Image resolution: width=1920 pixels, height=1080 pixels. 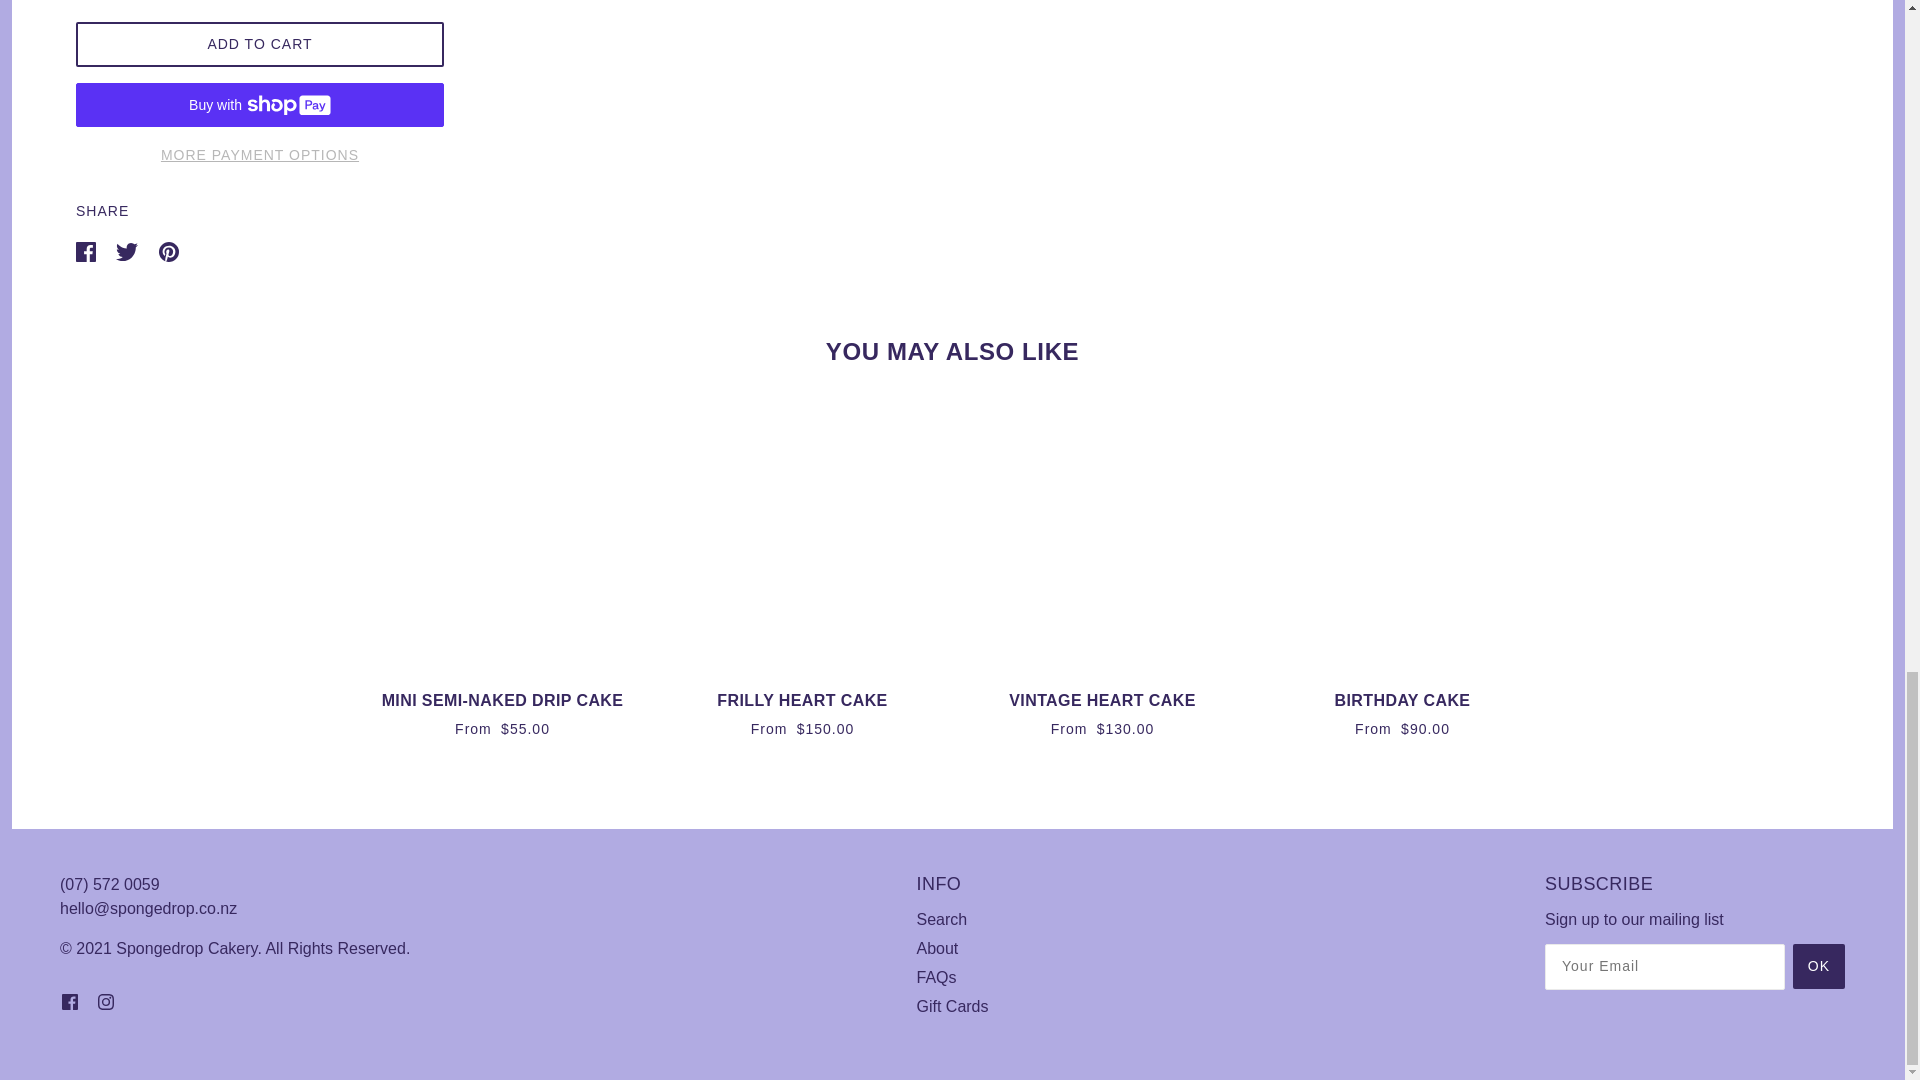 I want to click on About, so click(x=936, y=948).